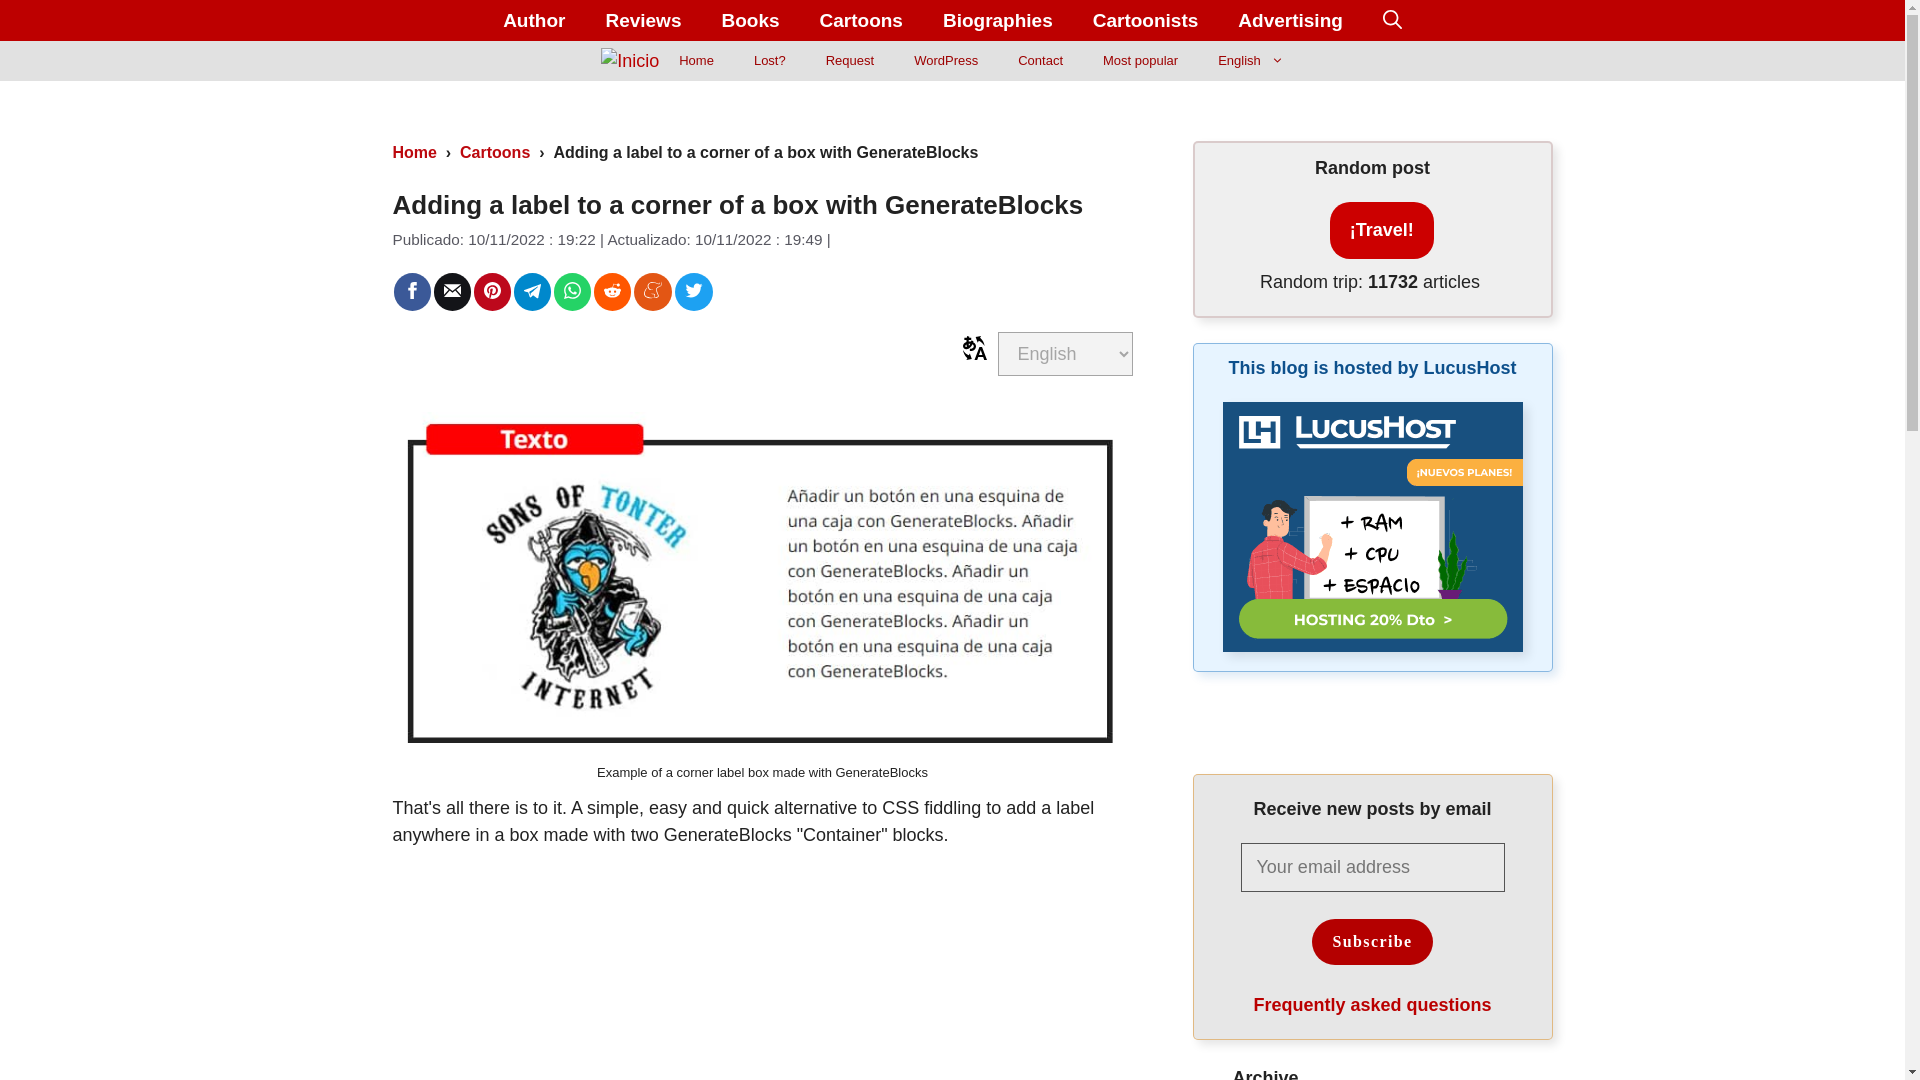 The width and height of the screenshot is (1920, 1080). Describe the element at coordinates (629, 60) in the screenshot. I see `logo-menu-new` at that location.